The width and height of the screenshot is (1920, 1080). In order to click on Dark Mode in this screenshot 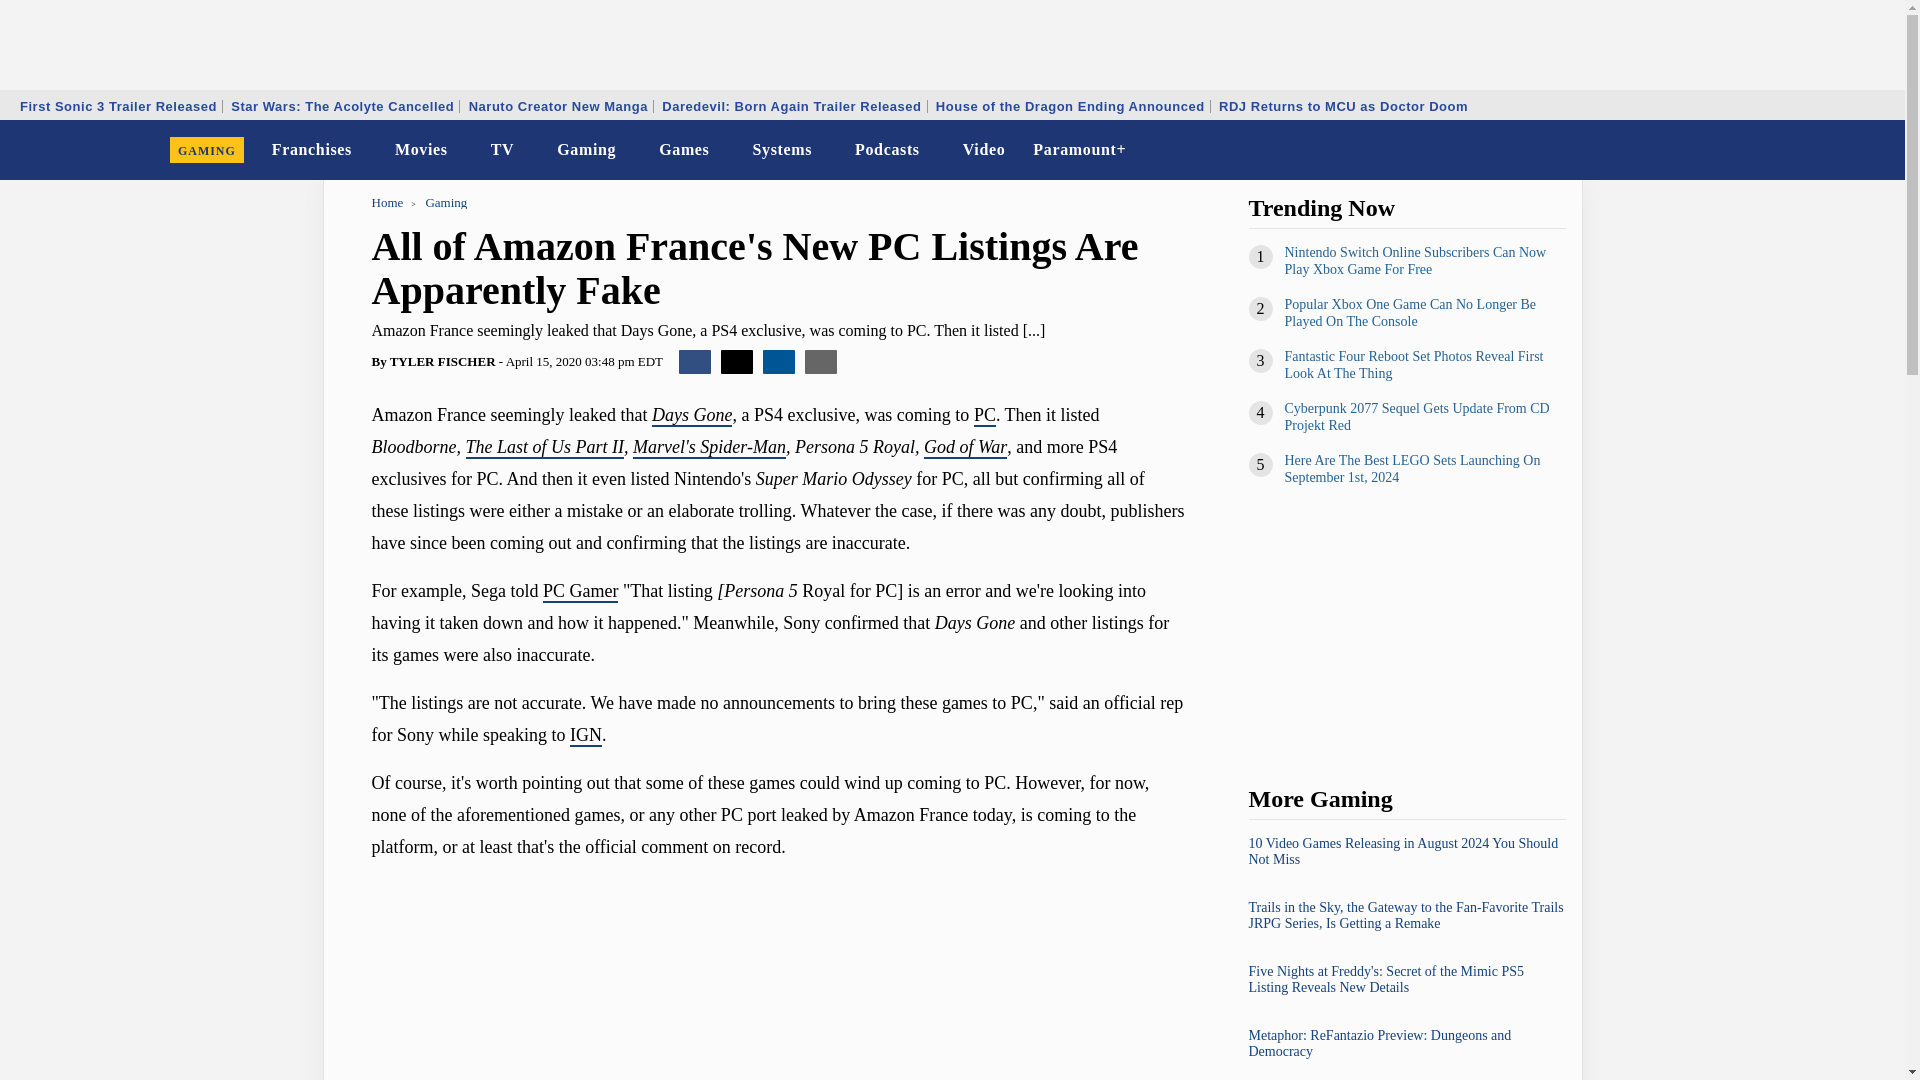, I will do `click(1838, 150)`.